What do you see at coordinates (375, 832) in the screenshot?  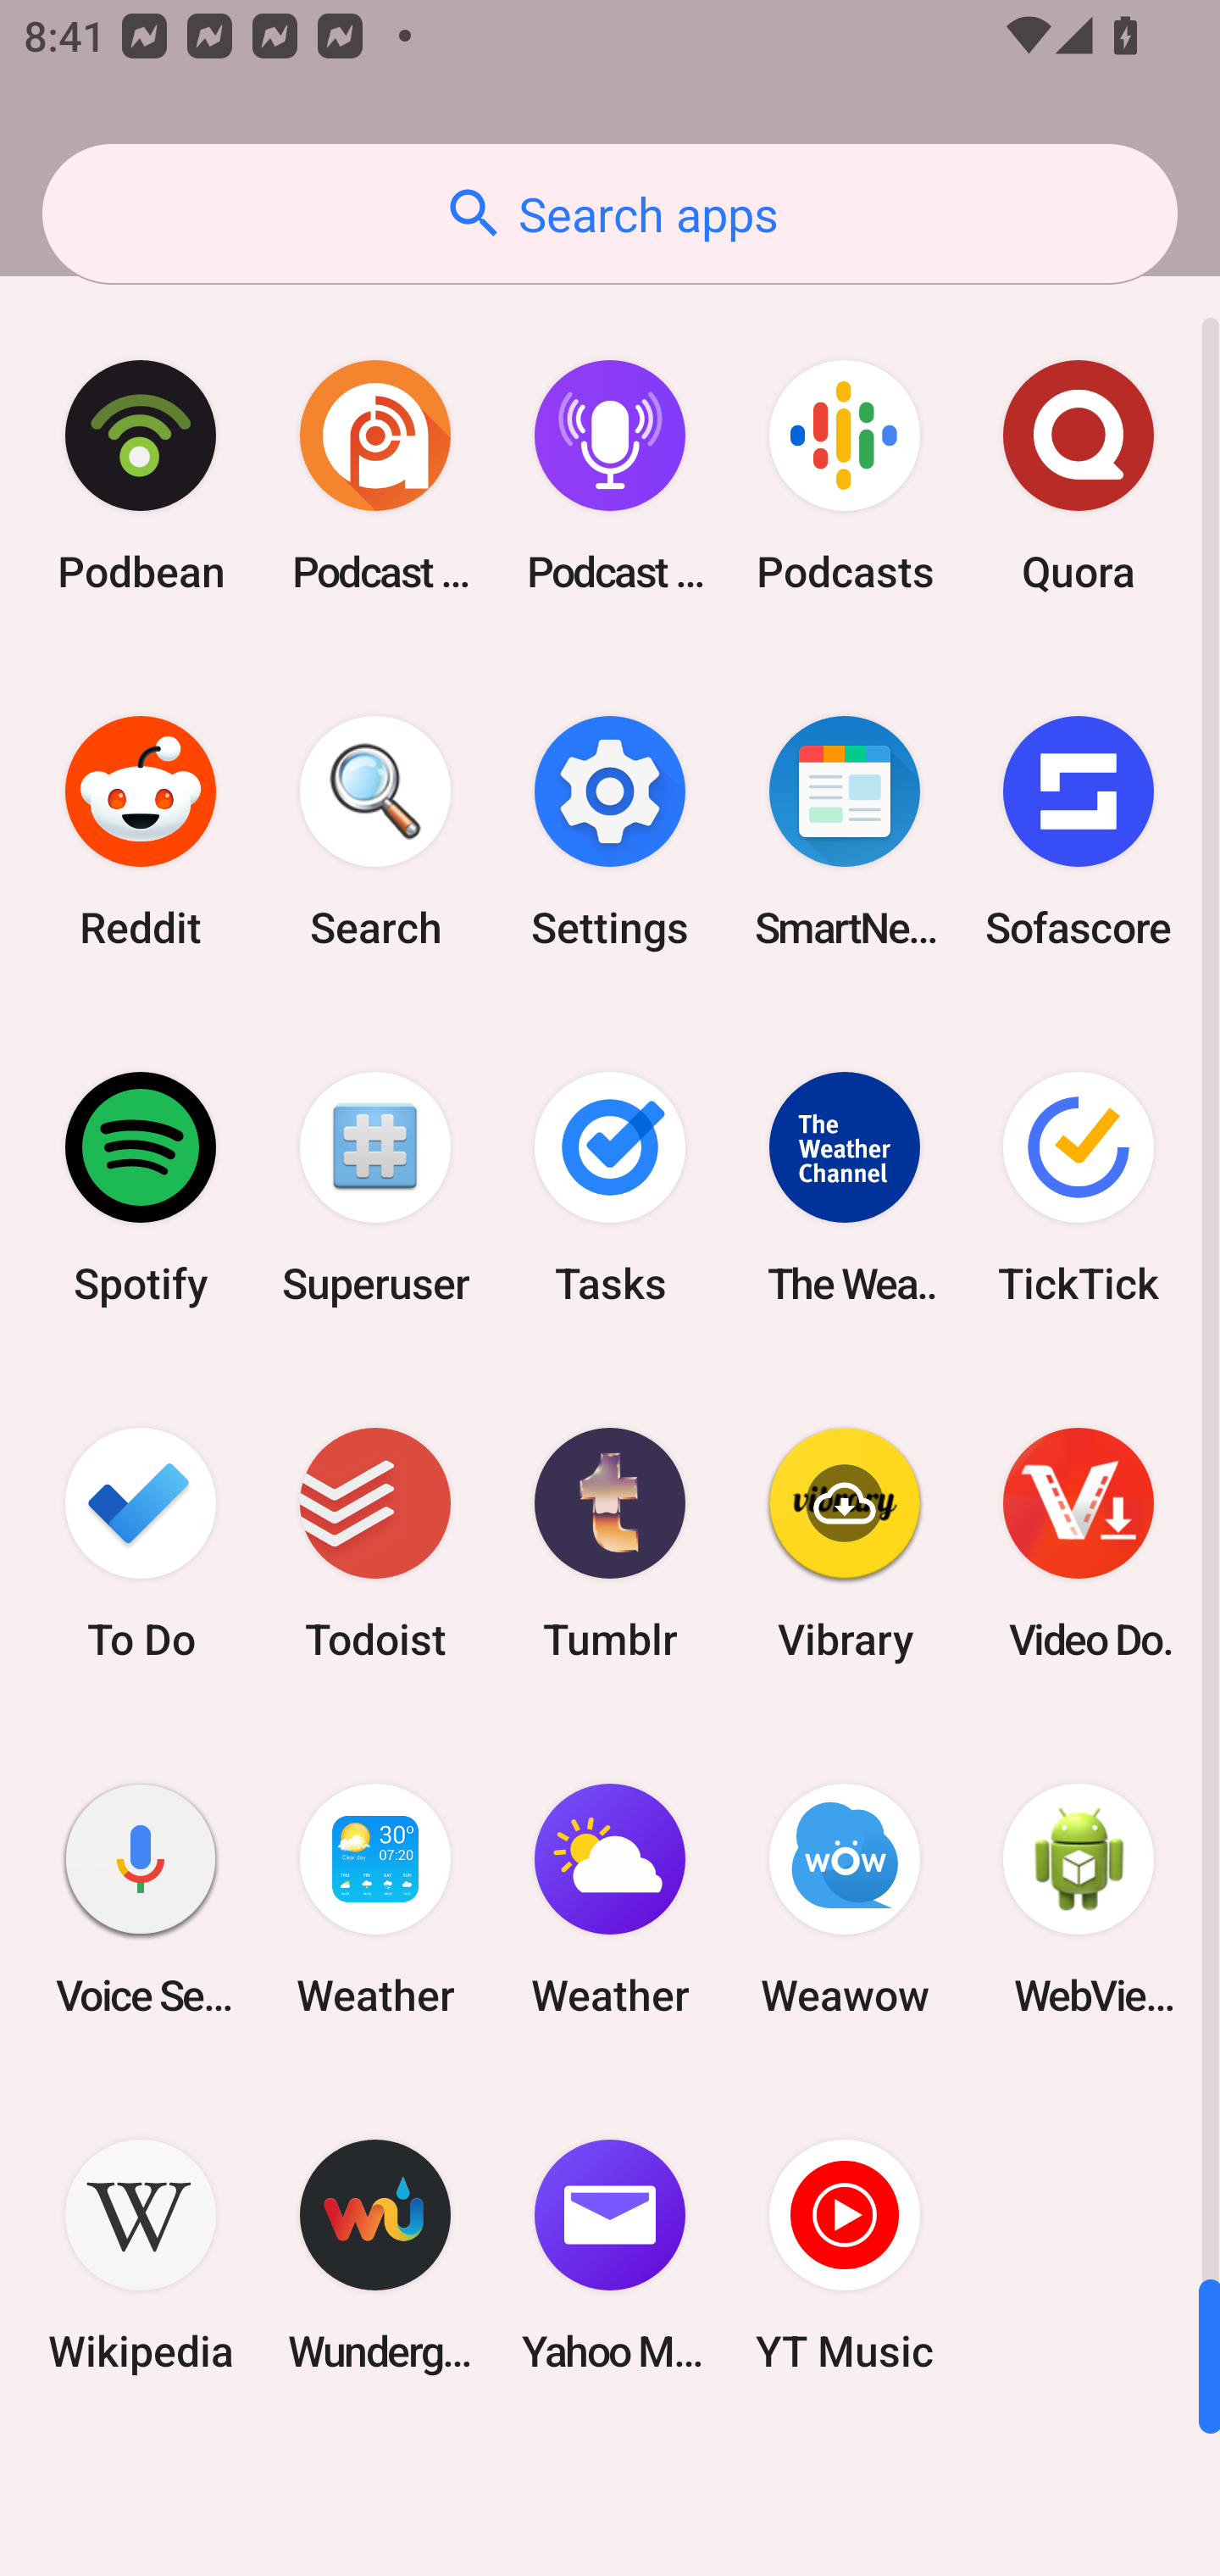 I see `Search` at bounding box center [375, 832].